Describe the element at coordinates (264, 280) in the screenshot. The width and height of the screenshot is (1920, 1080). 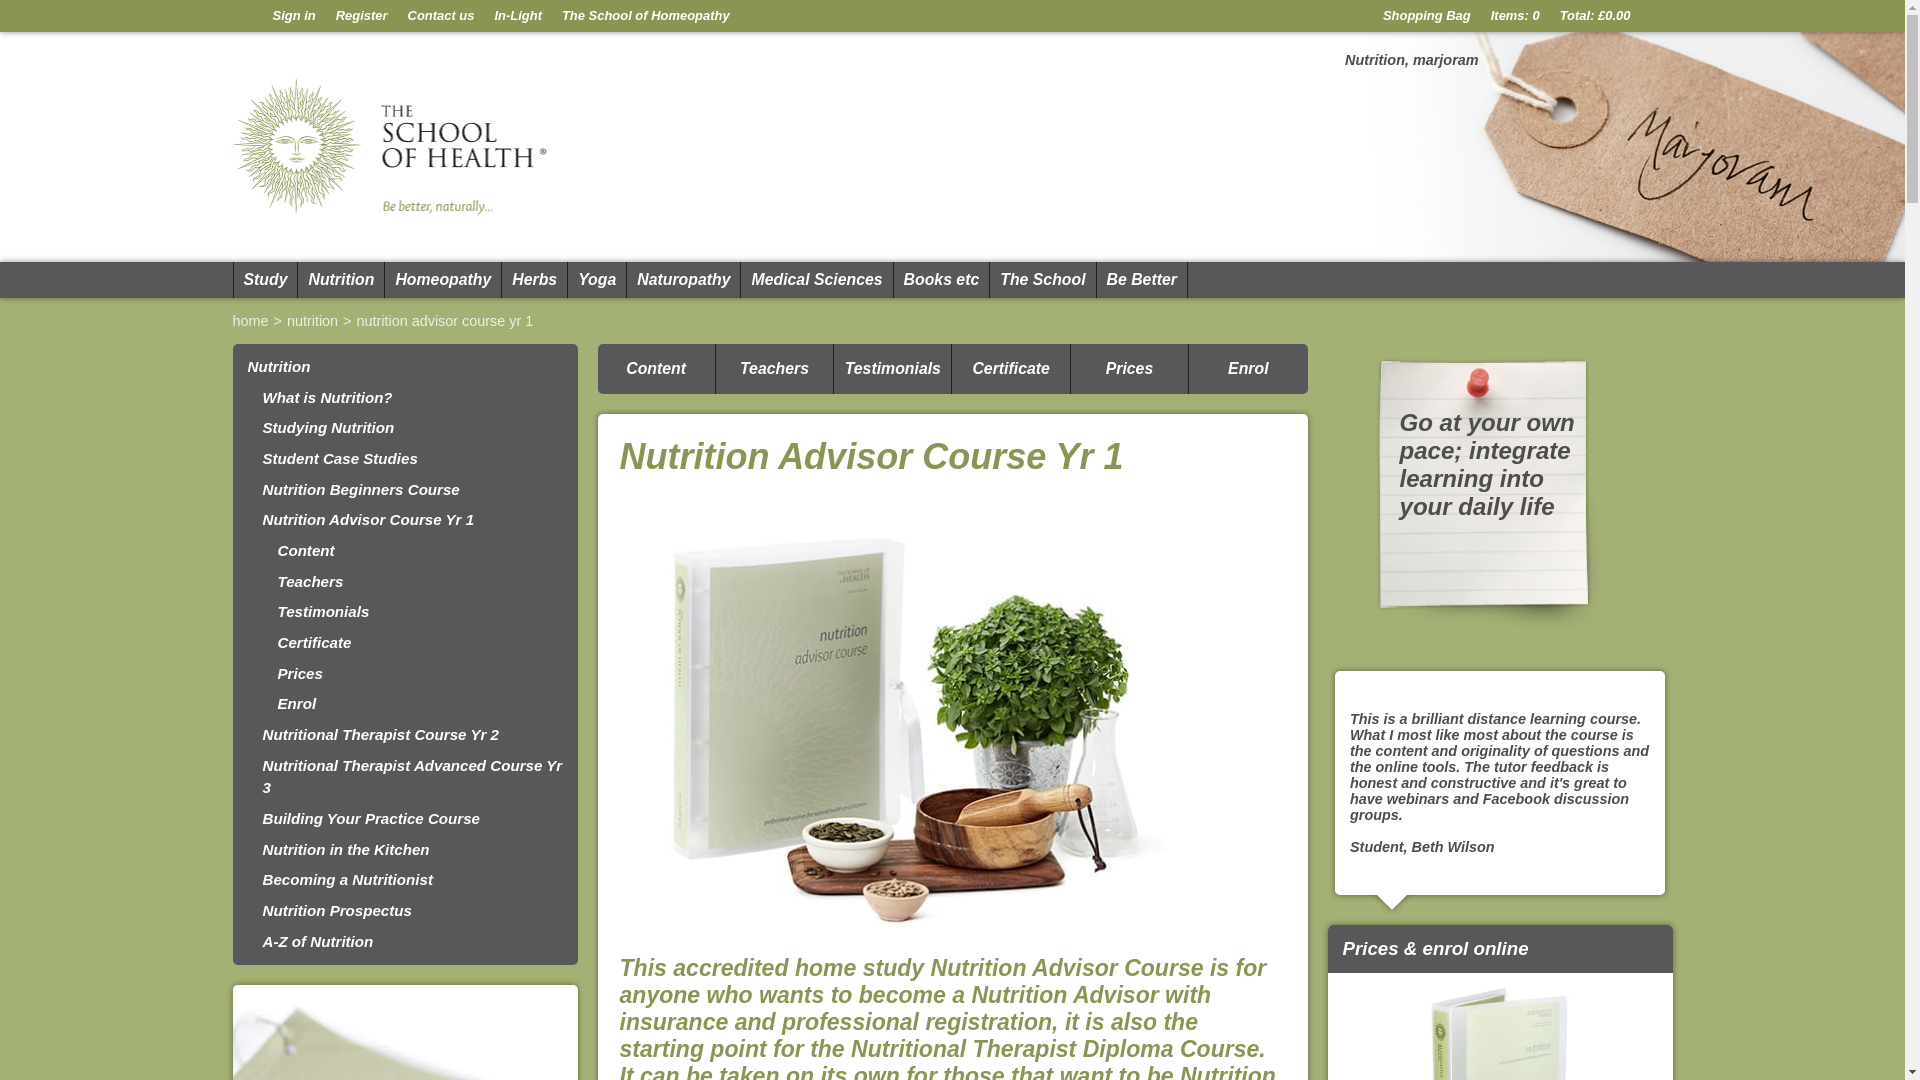
I see `Study` at that location.